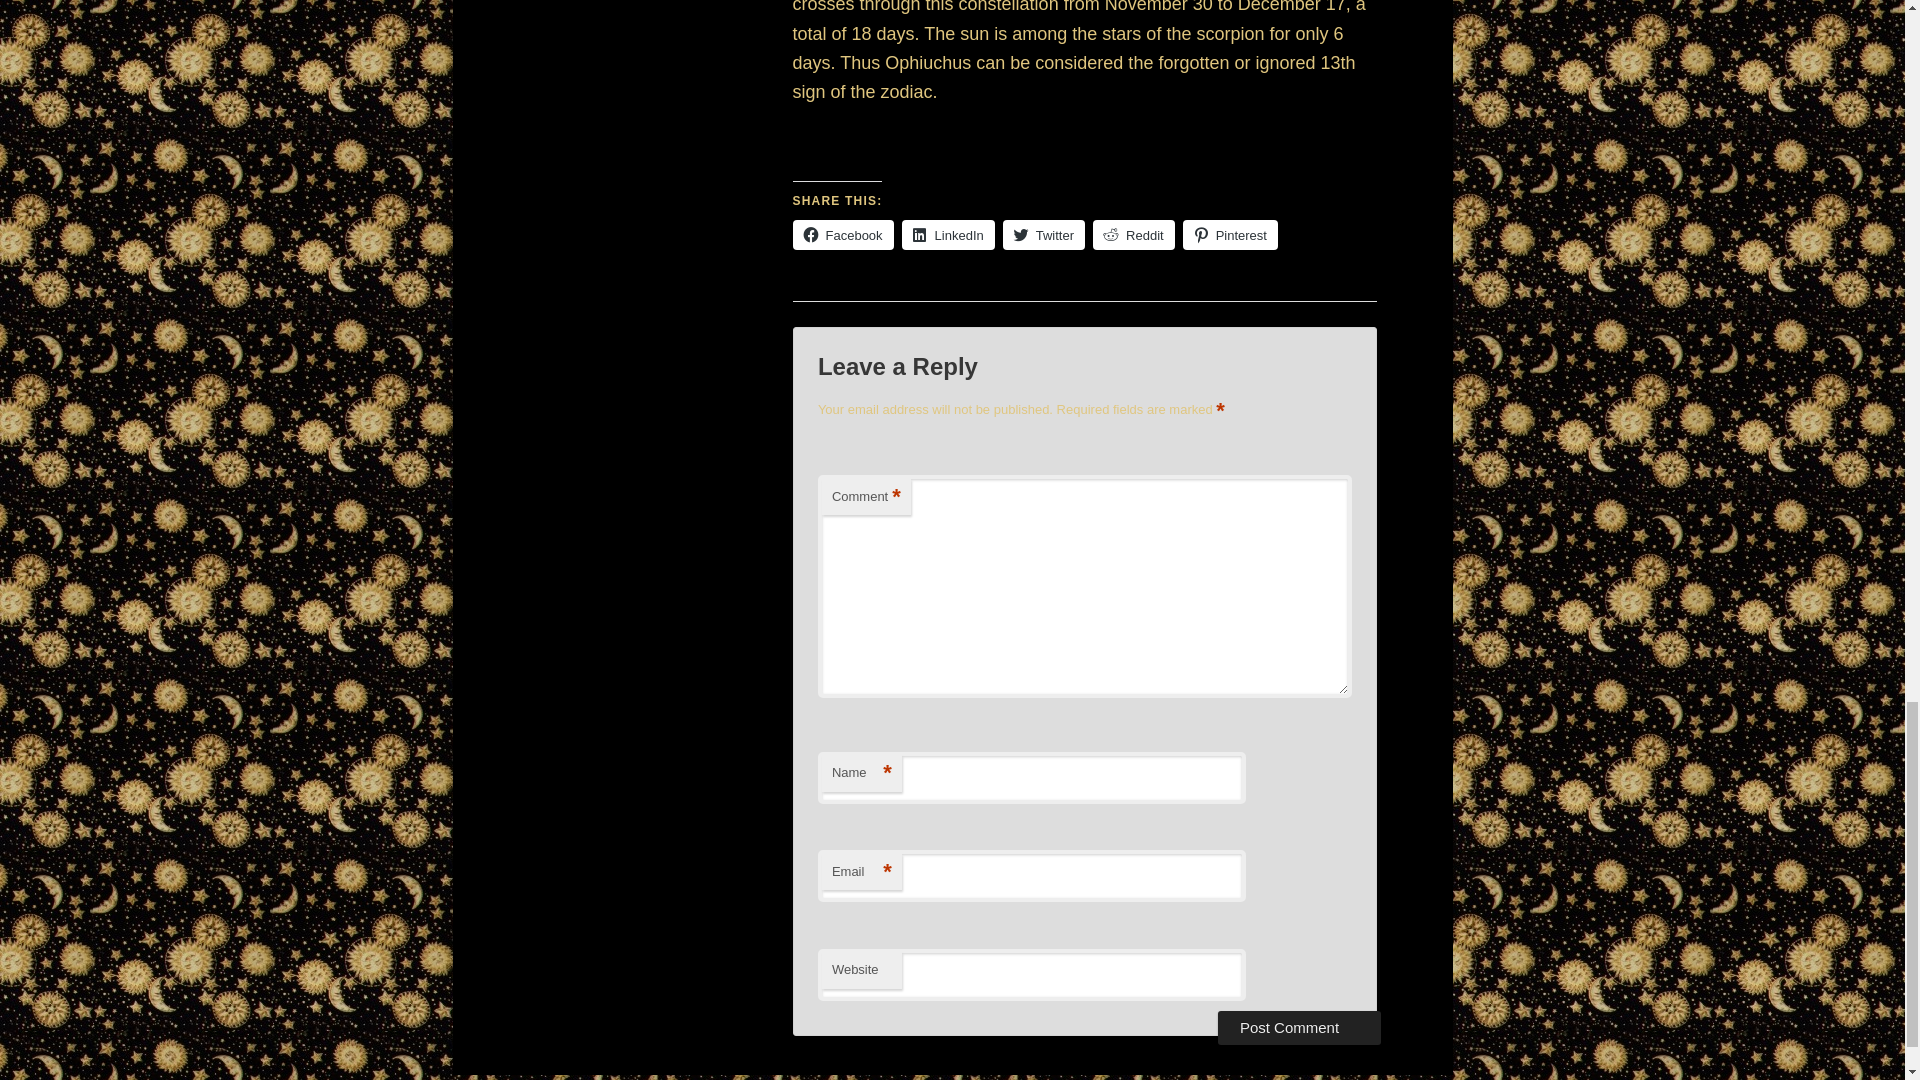 This screenshot has height=1080, width=1920. What do you see at coordinates (1134, 234) in the screenshot?
I see `Click to share on Reddit` at bounding box center [1134, 234].